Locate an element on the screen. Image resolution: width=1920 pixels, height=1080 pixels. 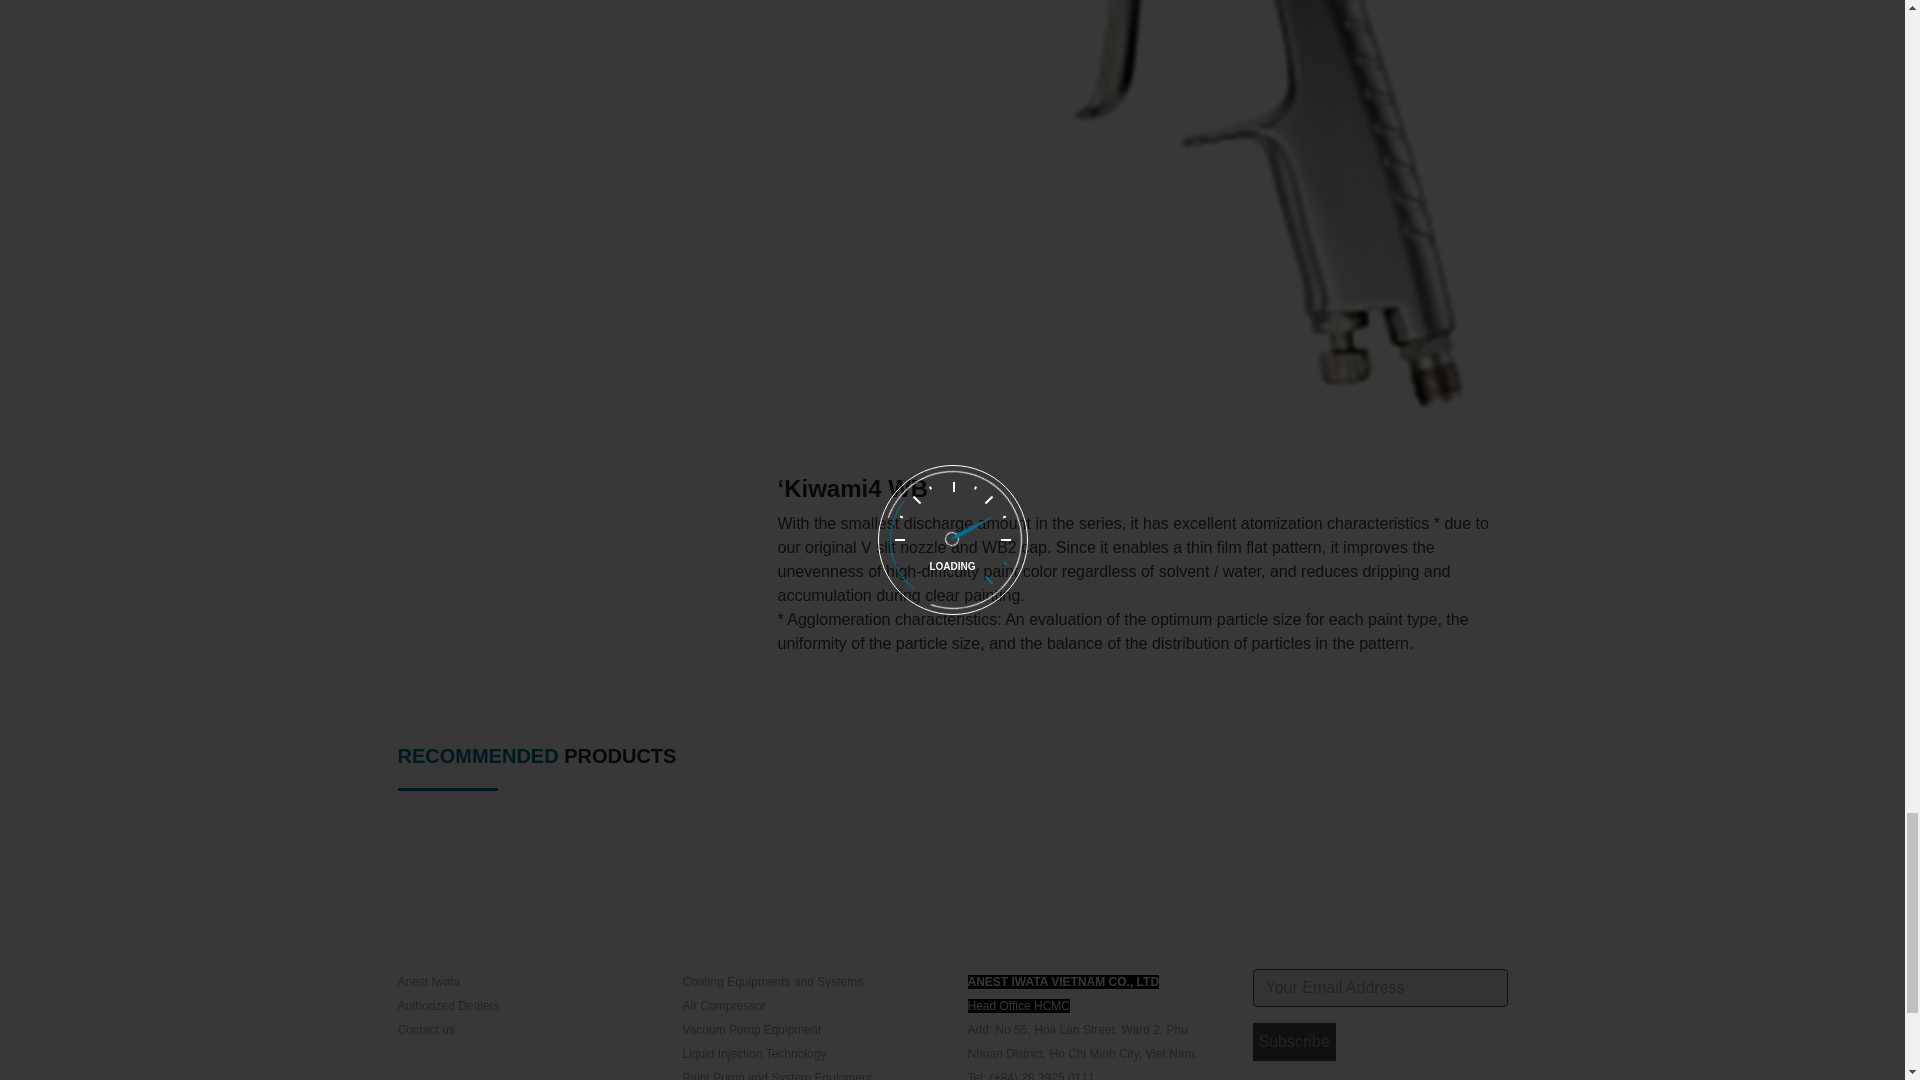
Authorized Dealers is located at coordinates (448, 1006).